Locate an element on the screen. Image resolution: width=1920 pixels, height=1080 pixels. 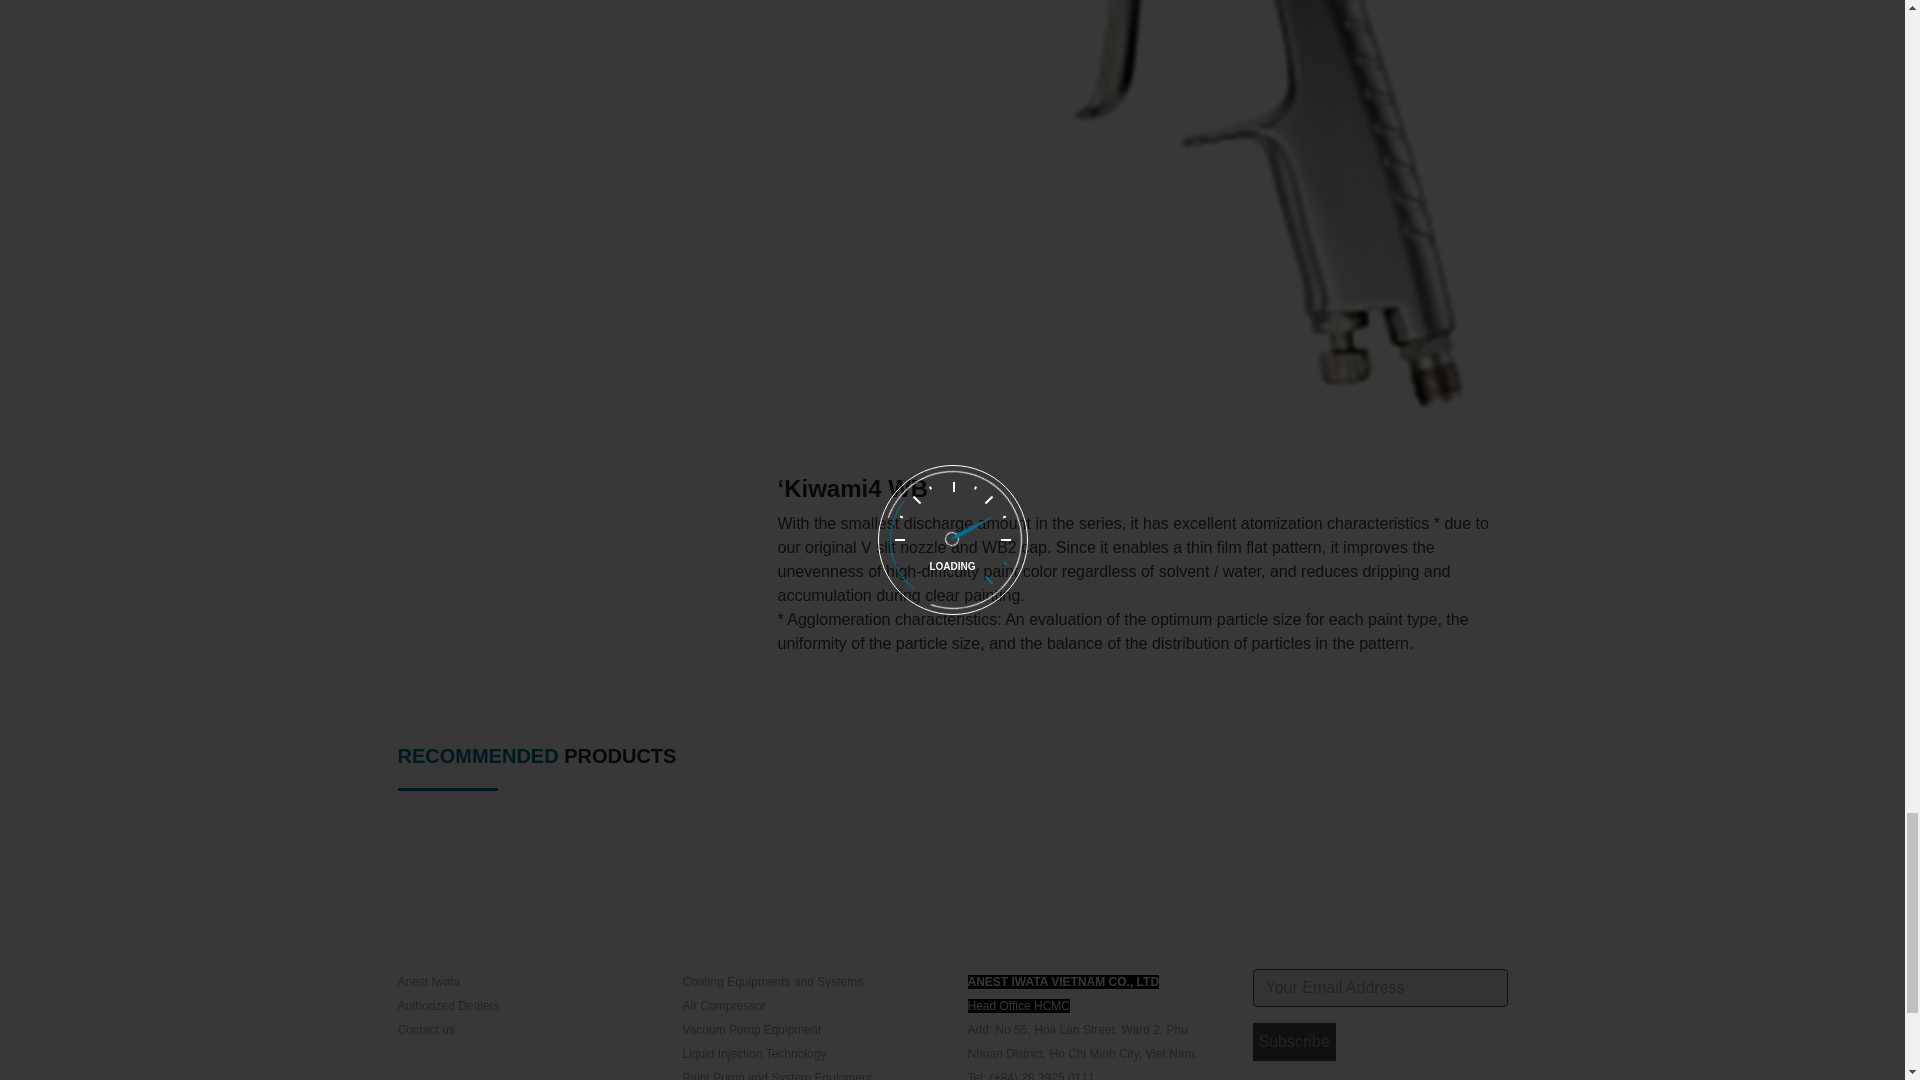
Authorized Dealers is located at coordinates (448, 1006).